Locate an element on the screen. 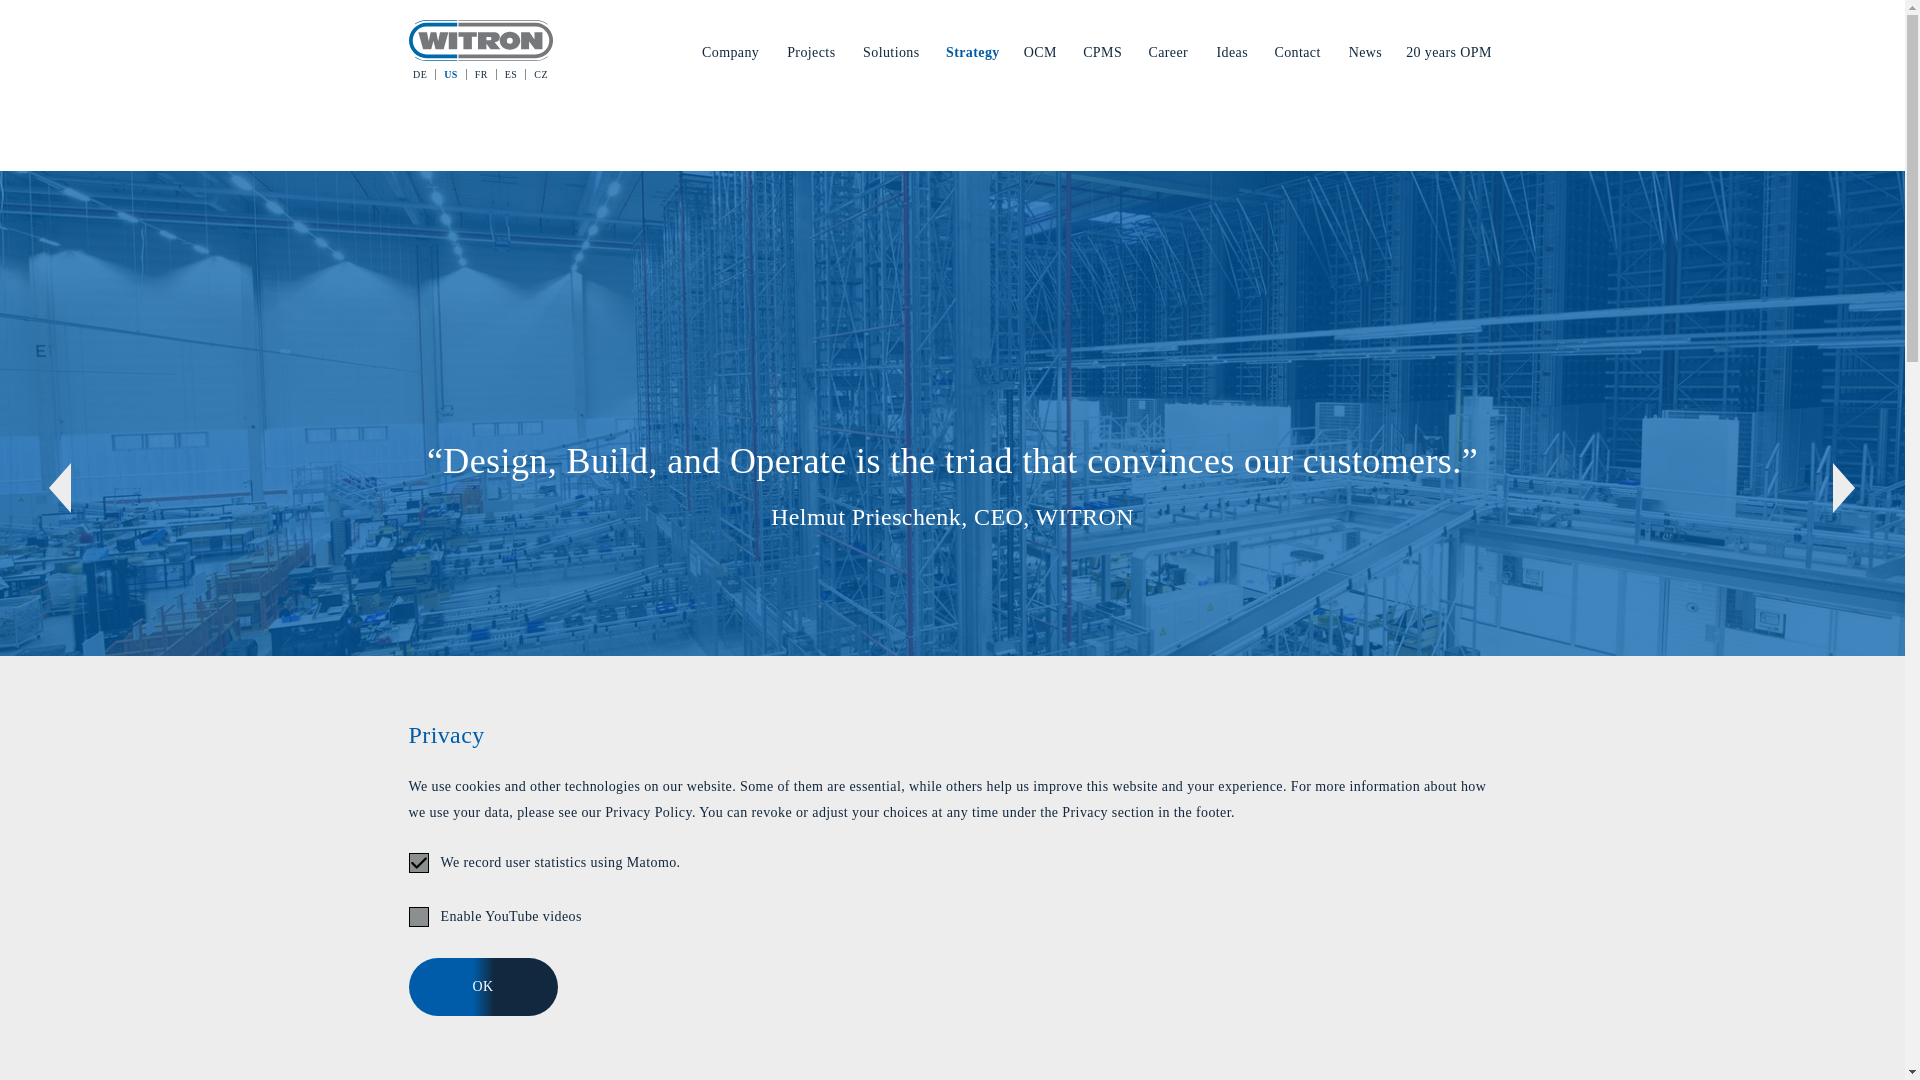 This screenshot has width=1920, height=1080. CZ is located at coordinates (536, 74).